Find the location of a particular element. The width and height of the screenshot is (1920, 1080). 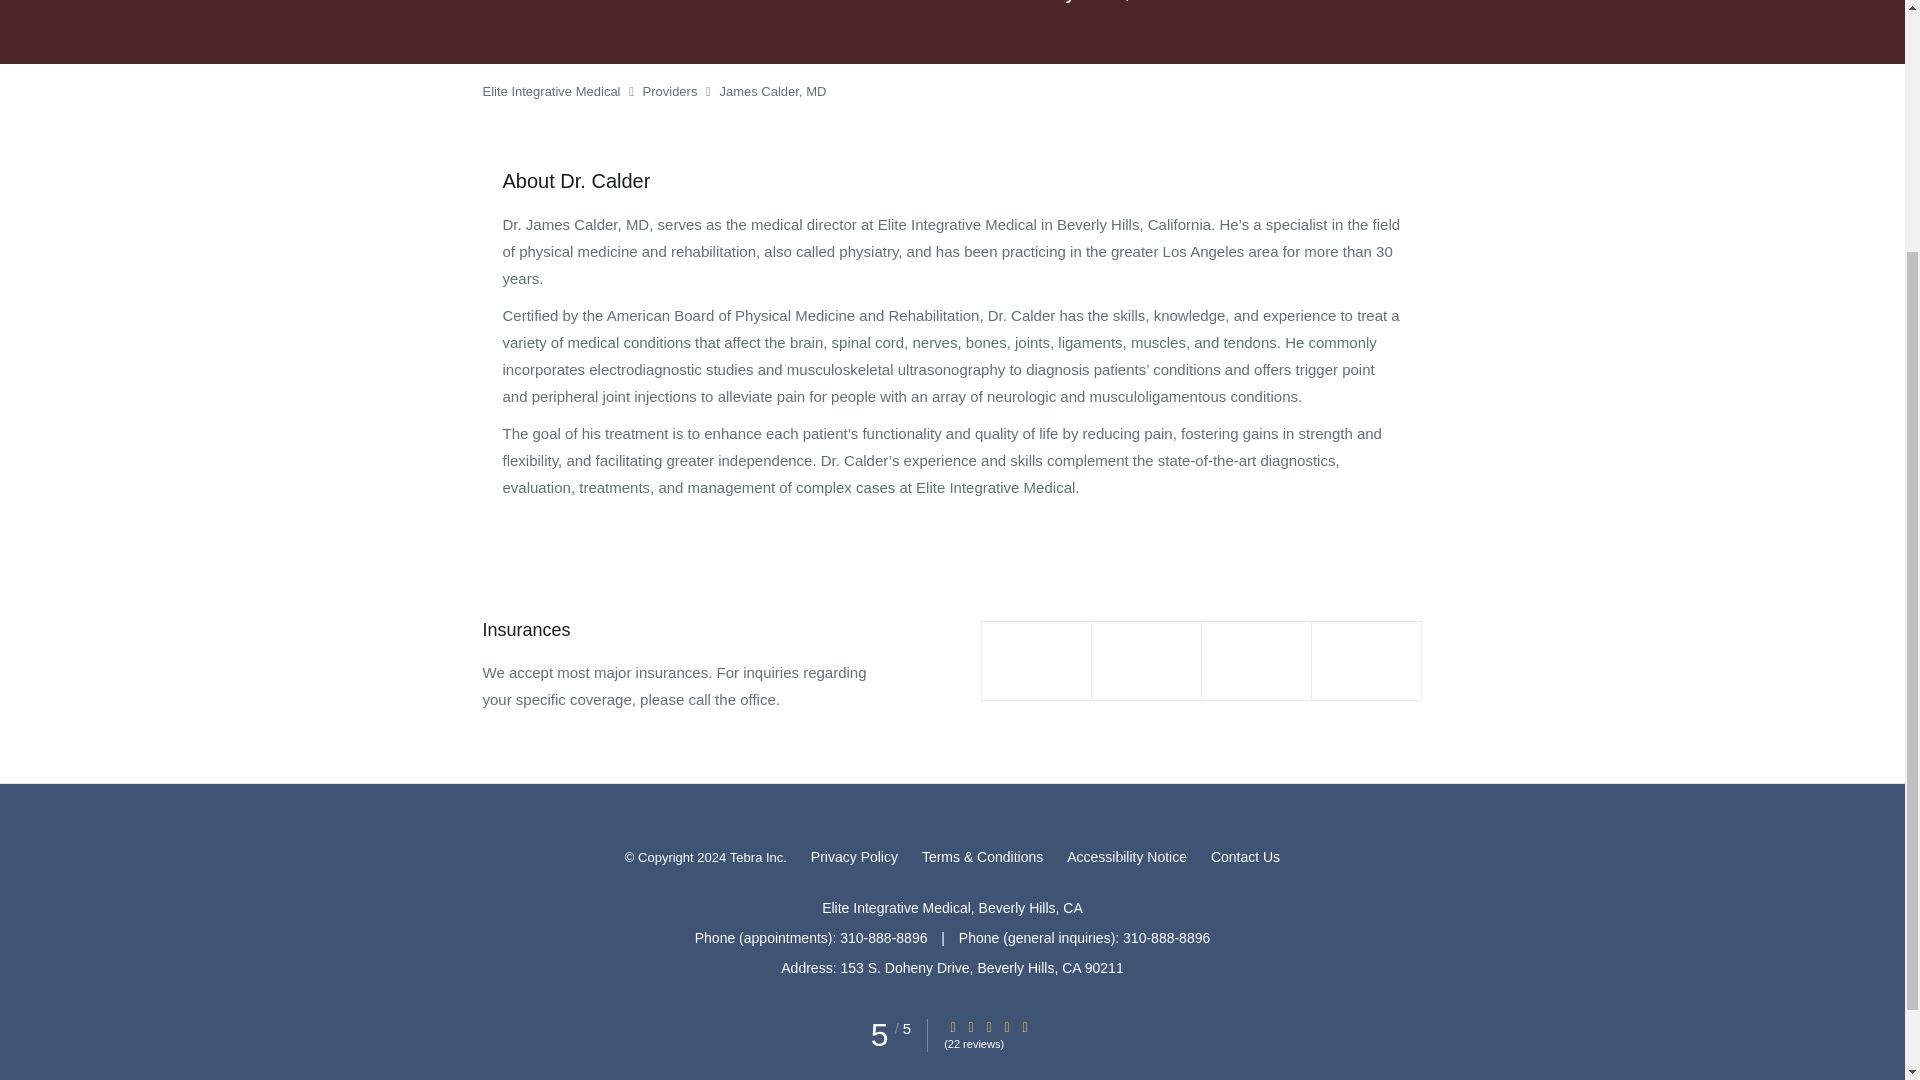

Star Rating is located at coordinates (1006, 1026).